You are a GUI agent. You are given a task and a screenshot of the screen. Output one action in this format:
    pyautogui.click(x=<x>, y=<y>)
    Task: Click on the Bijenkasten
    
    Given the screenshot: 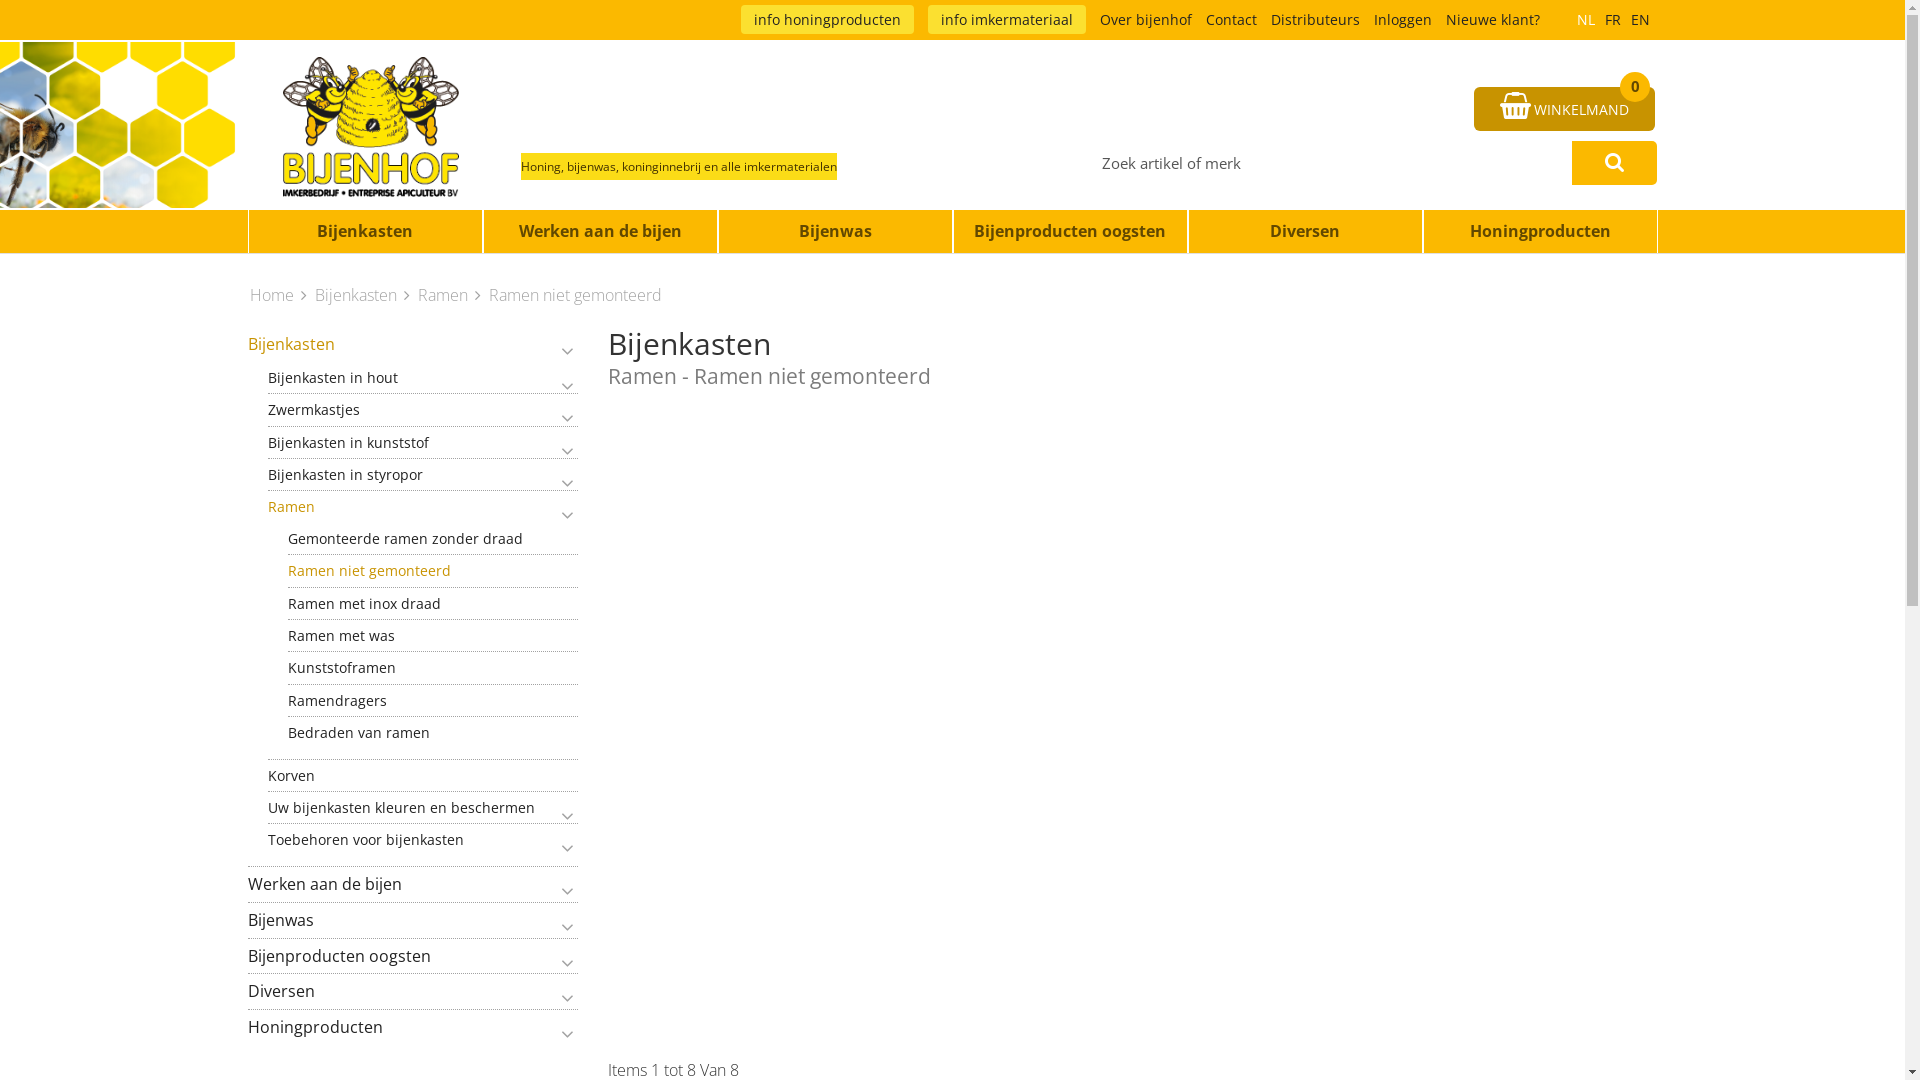 What is the action you would take?
    pyautogui.click(x=364, y=295)
    